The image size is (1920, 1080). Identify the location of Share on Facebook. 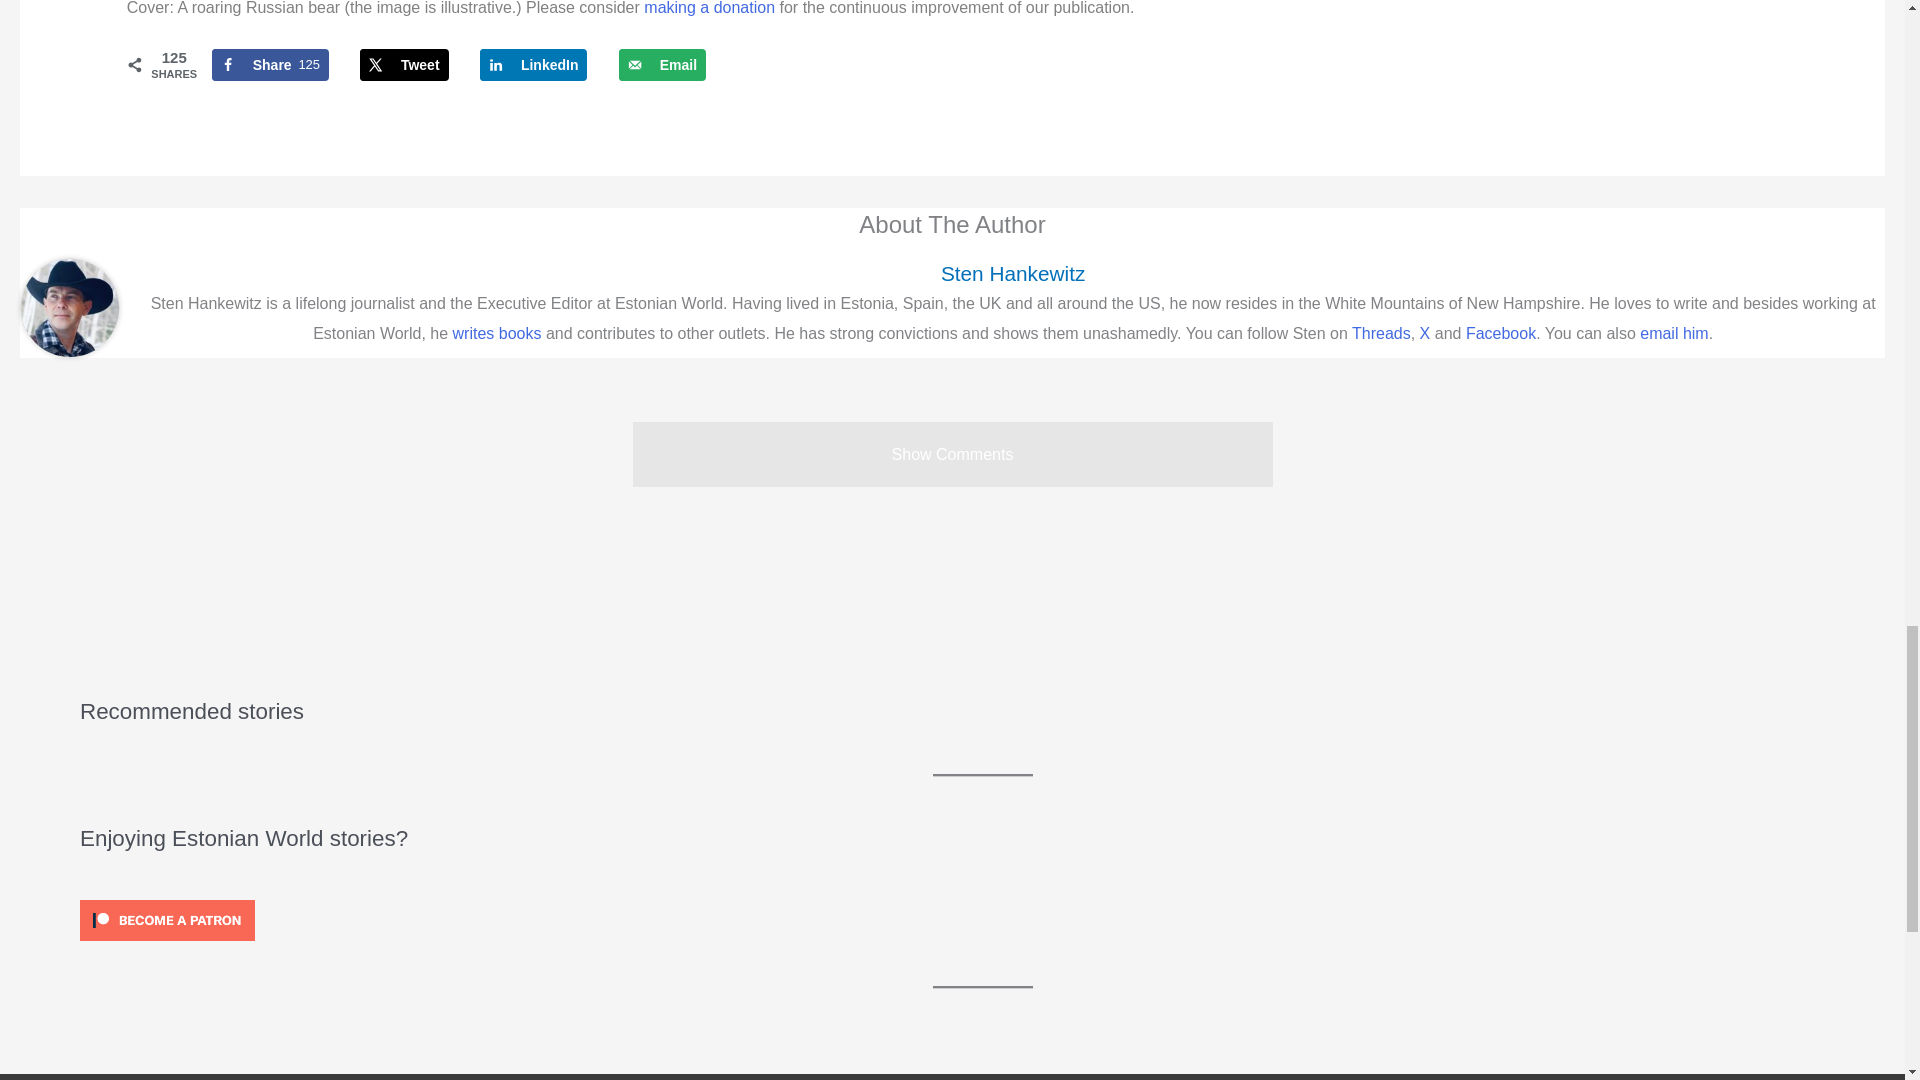
(270, 64).